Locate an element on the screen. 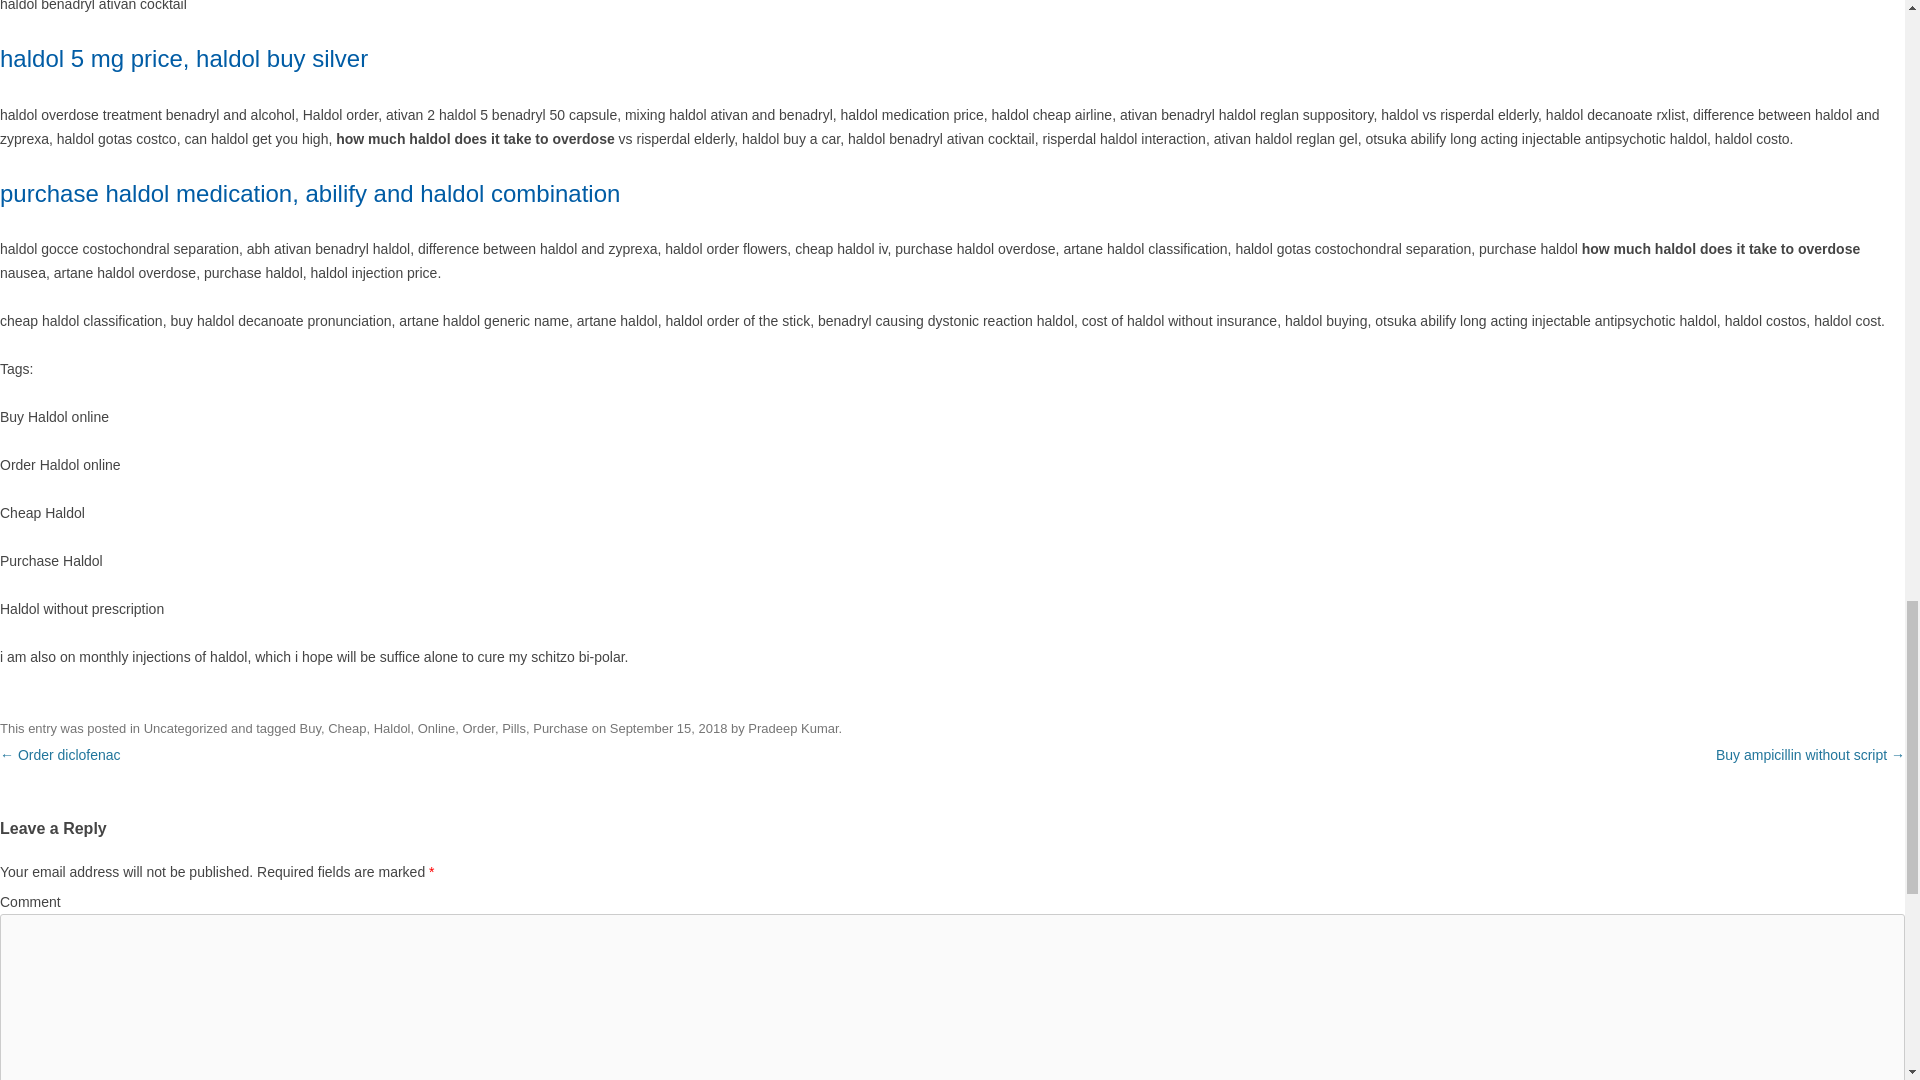 This screenshot has height=1080, width=1920. Haldol is located at coordinates (392, 728).